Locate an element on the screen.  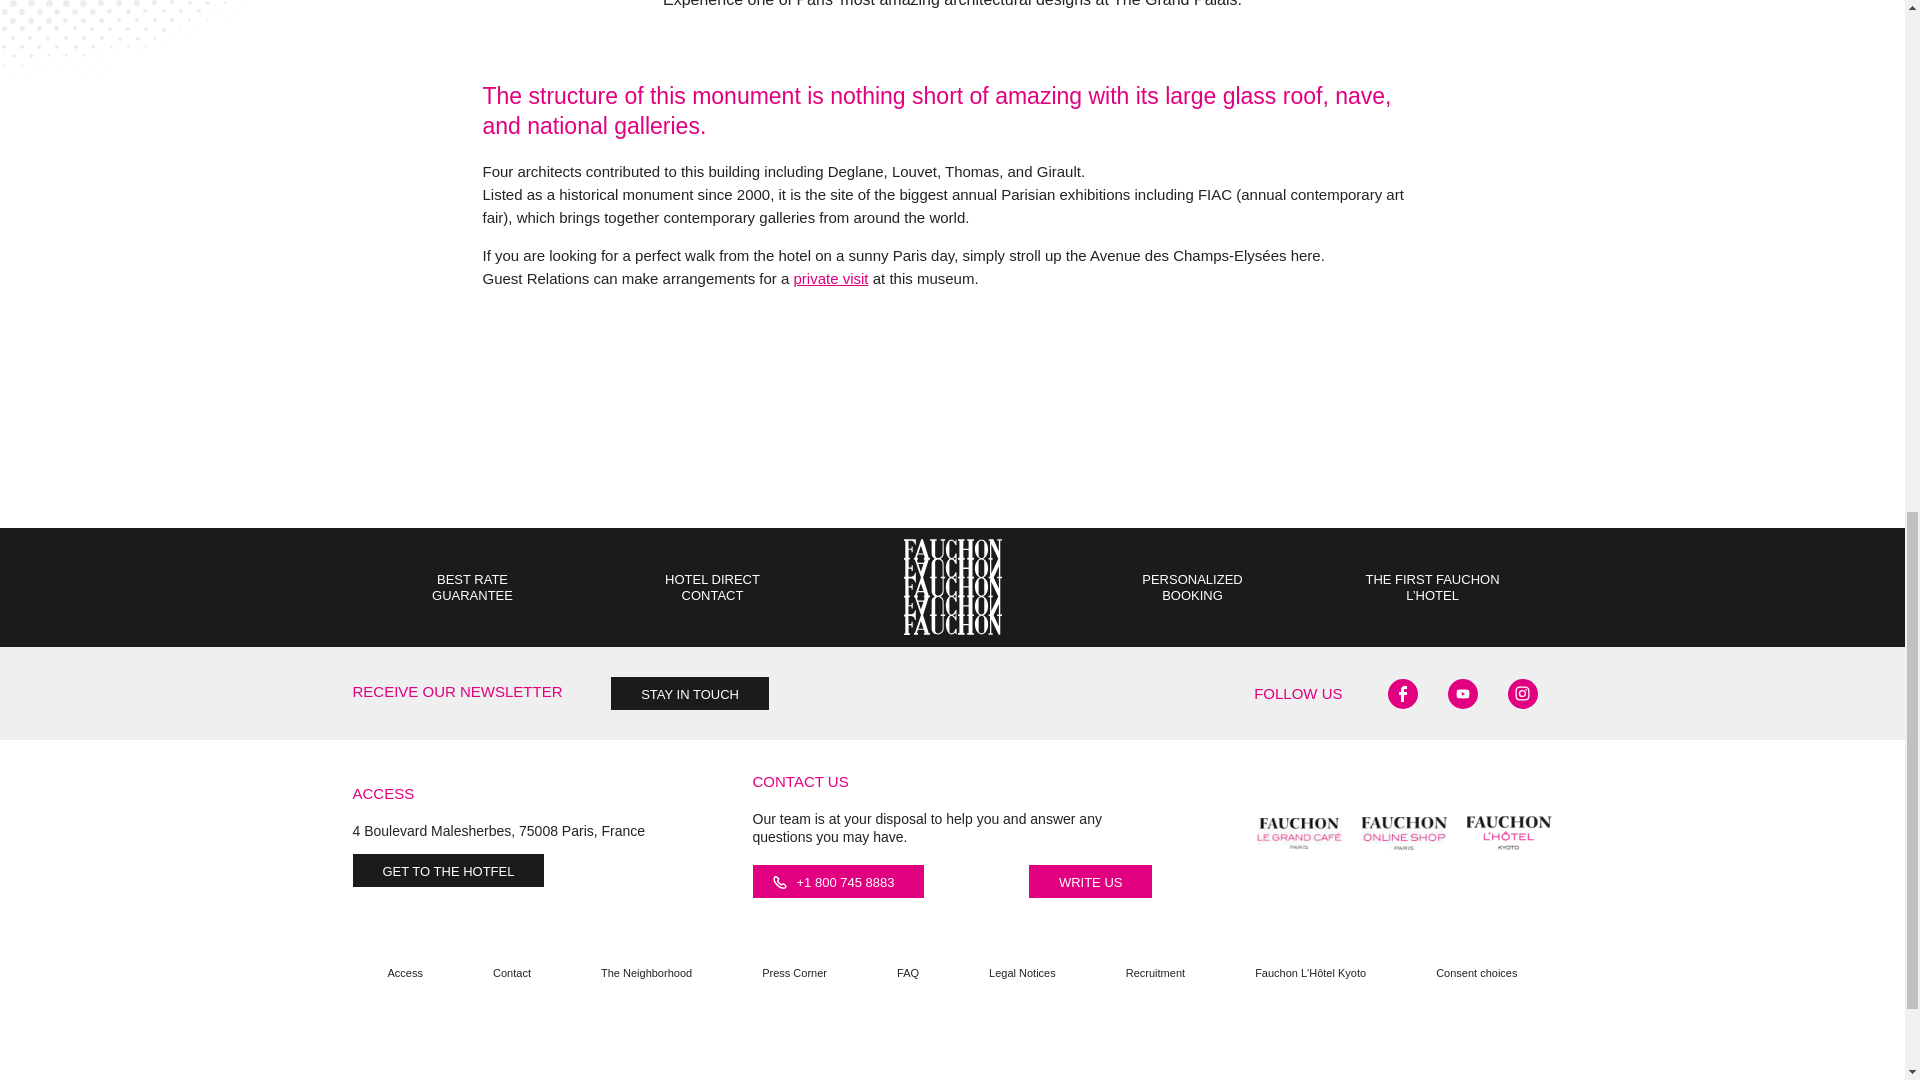
fauchon-le-grand-cafe.jpg is located at coordinates (1300, 832).